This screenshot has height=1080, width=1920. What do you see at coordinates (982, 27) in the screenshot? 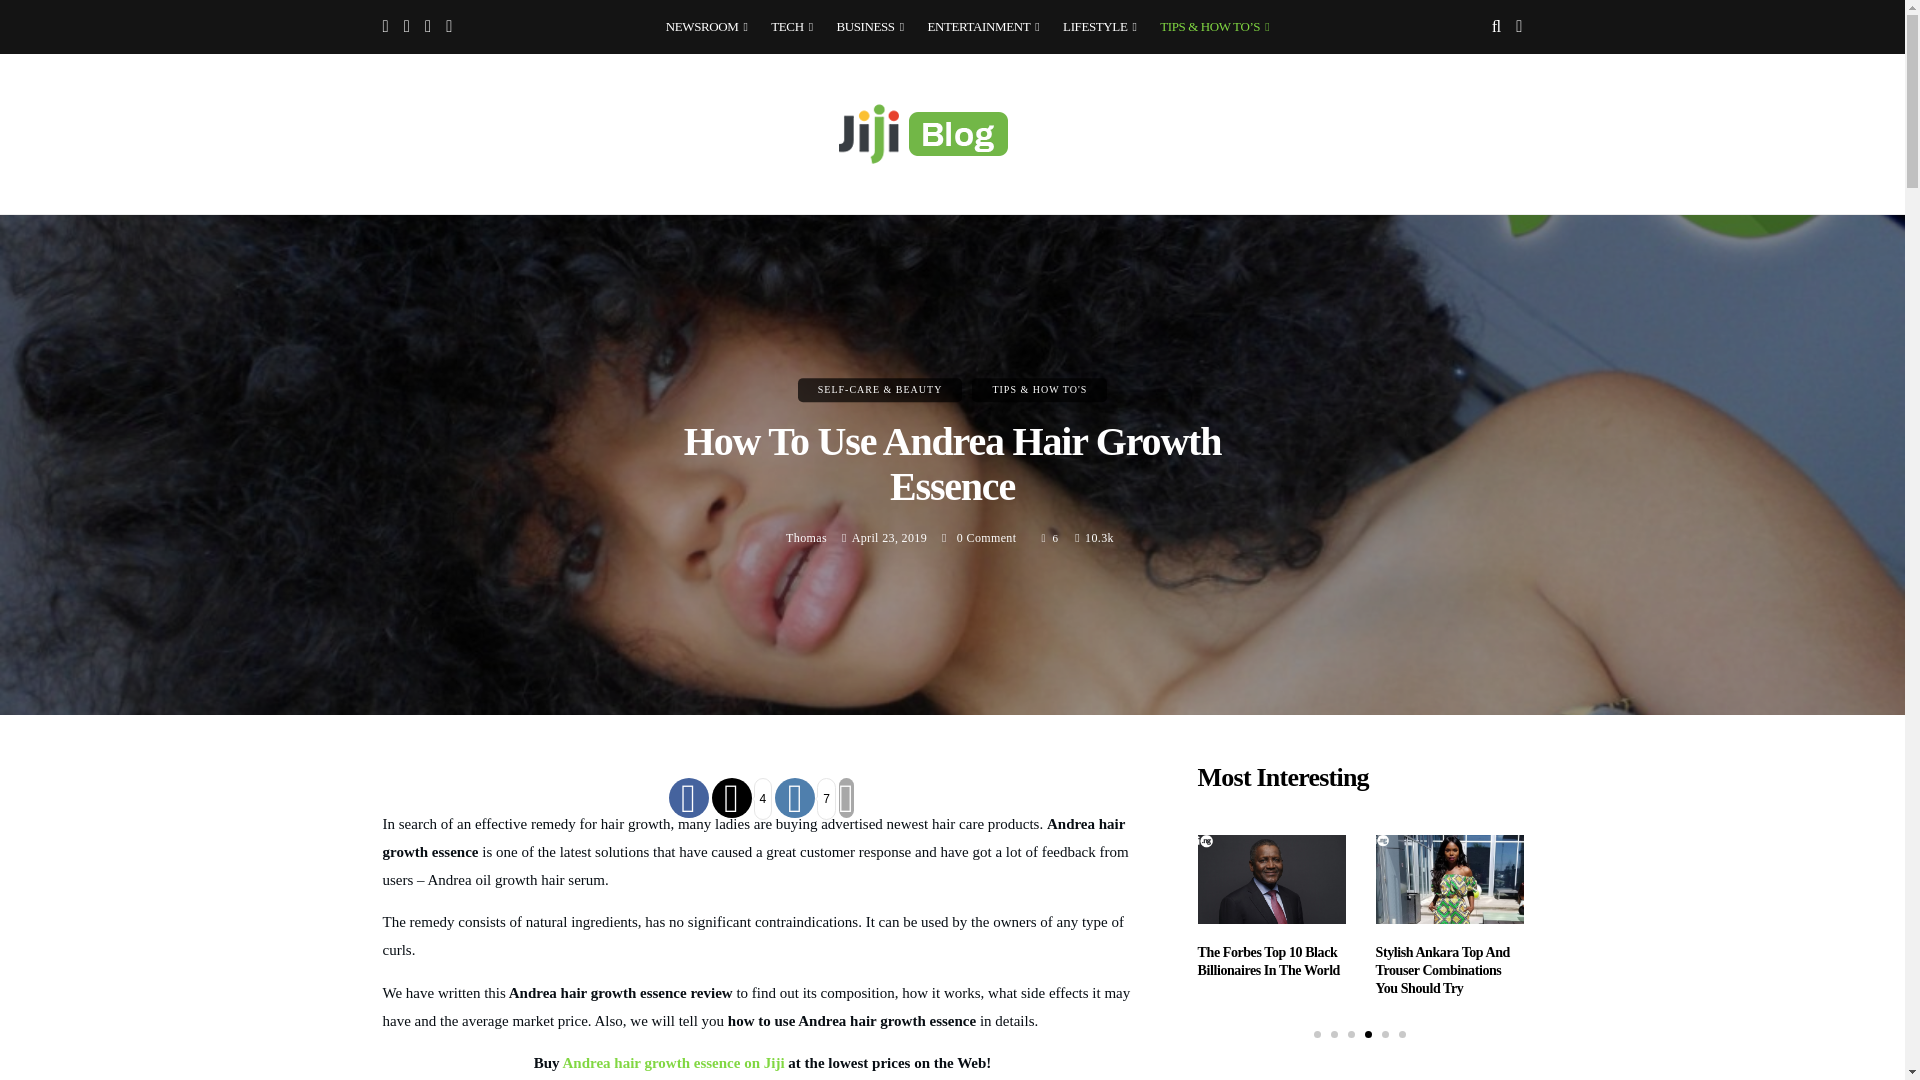
I see `ENTERTAINMENT` at bounding box center [982, 27].